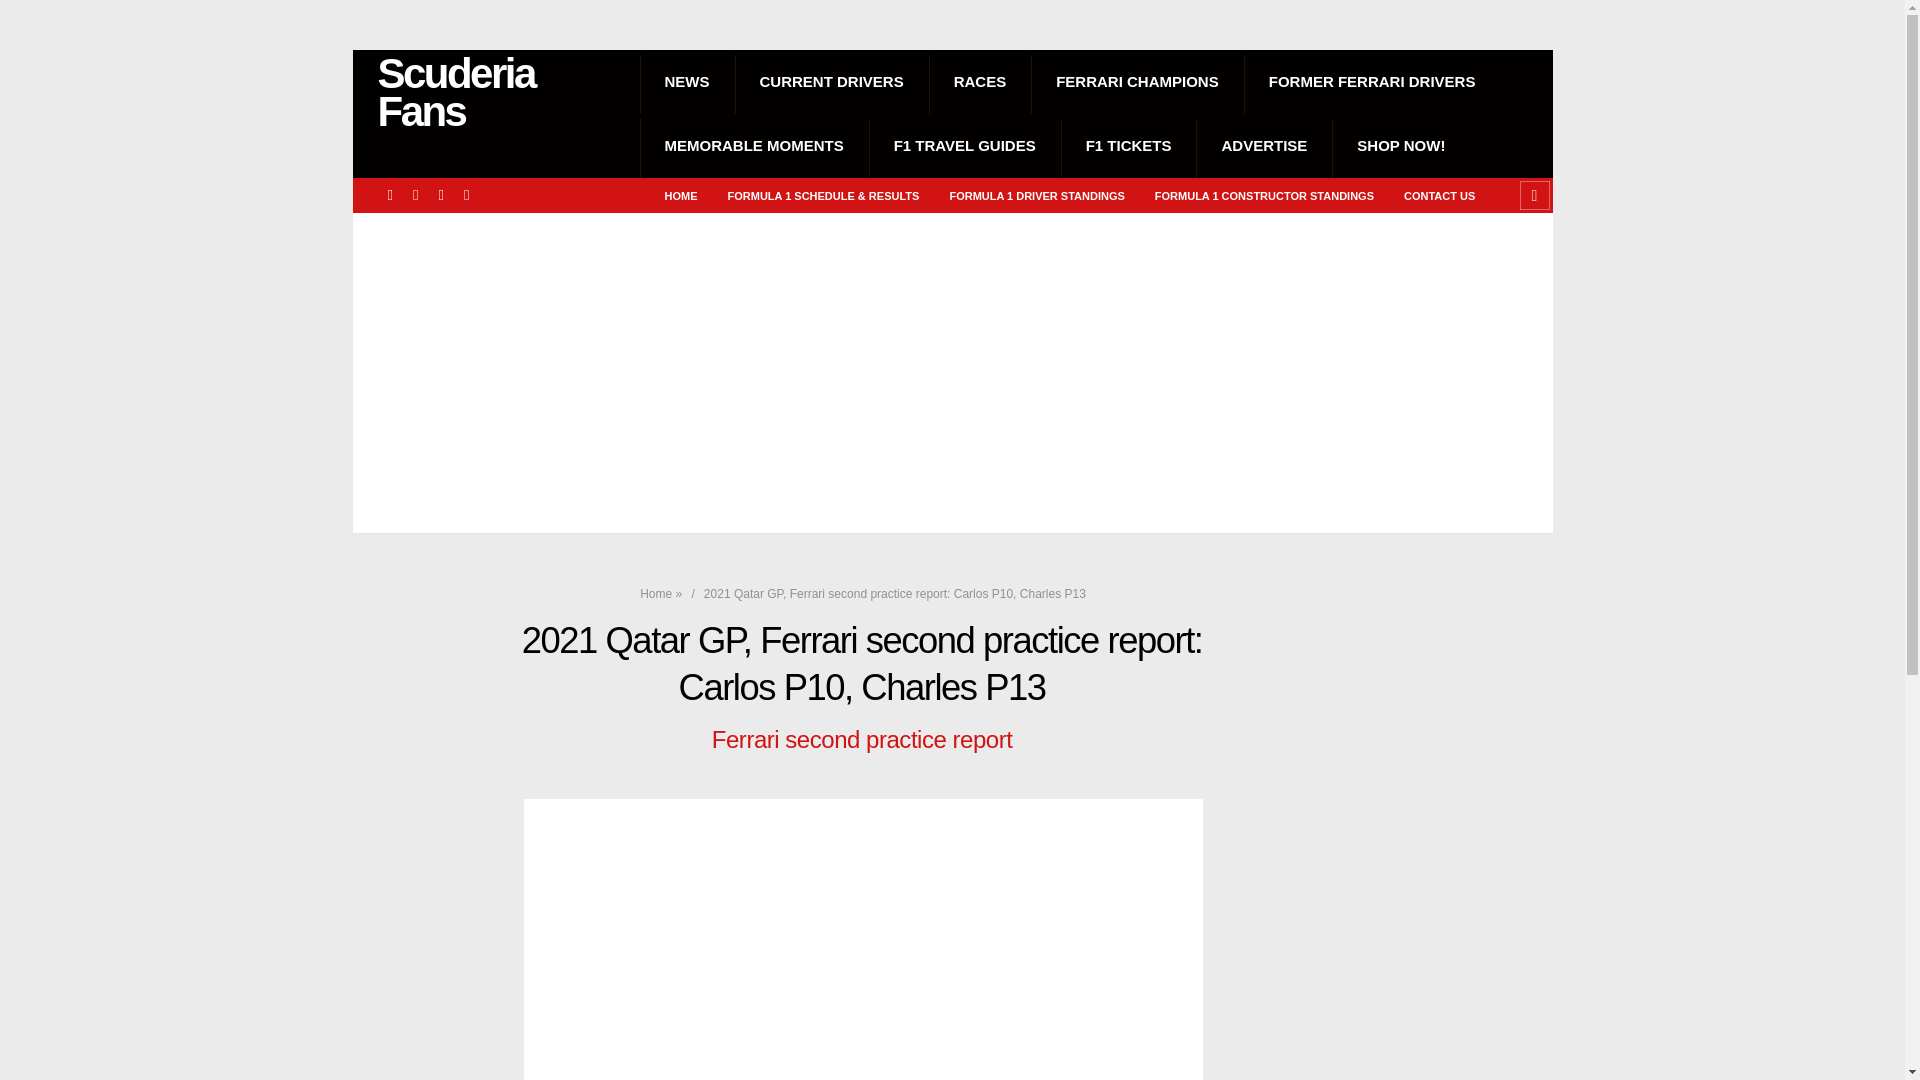 The height and width of the screenshot is (1080, 1920). I want to click on Facebook, so click(390, 195).